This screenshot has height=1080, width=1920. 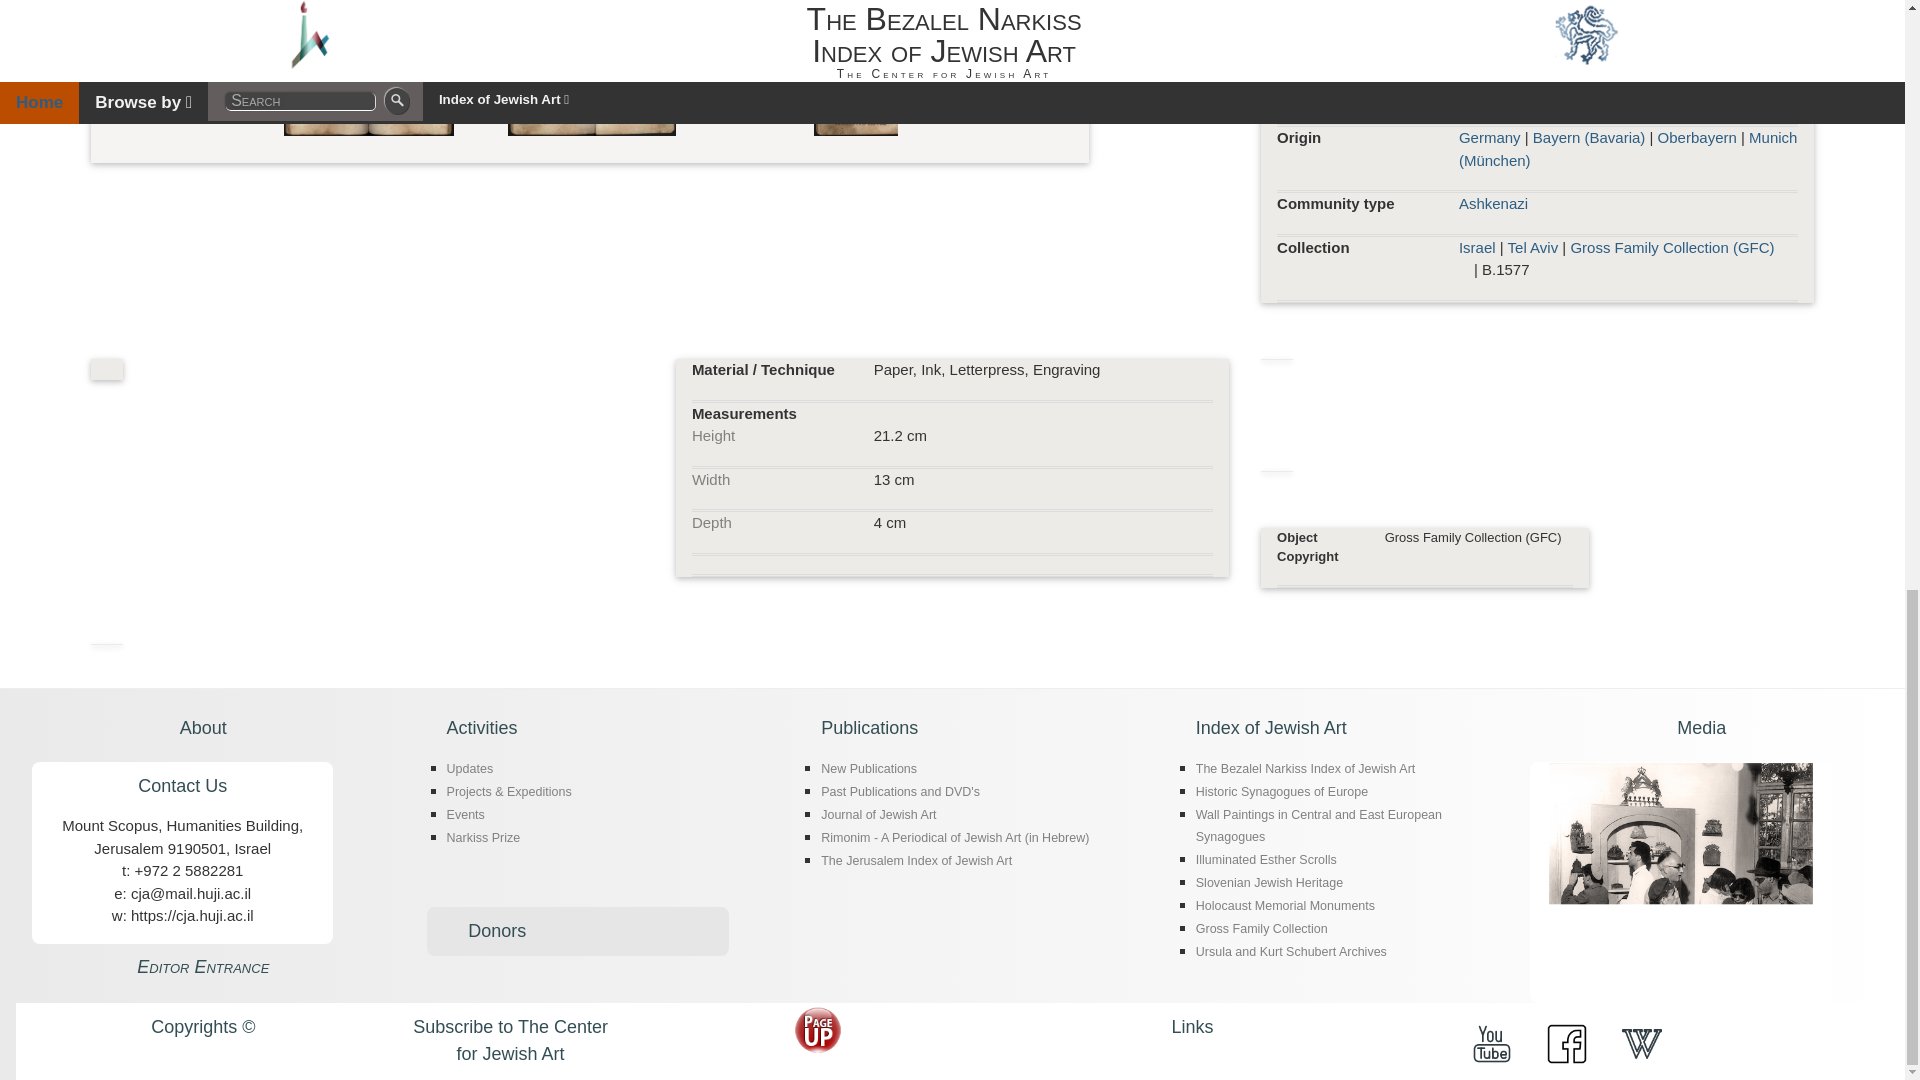 I want to click on Fleischmann, Ernst August, Printing House in Munich, so click(x=1610, y=82).